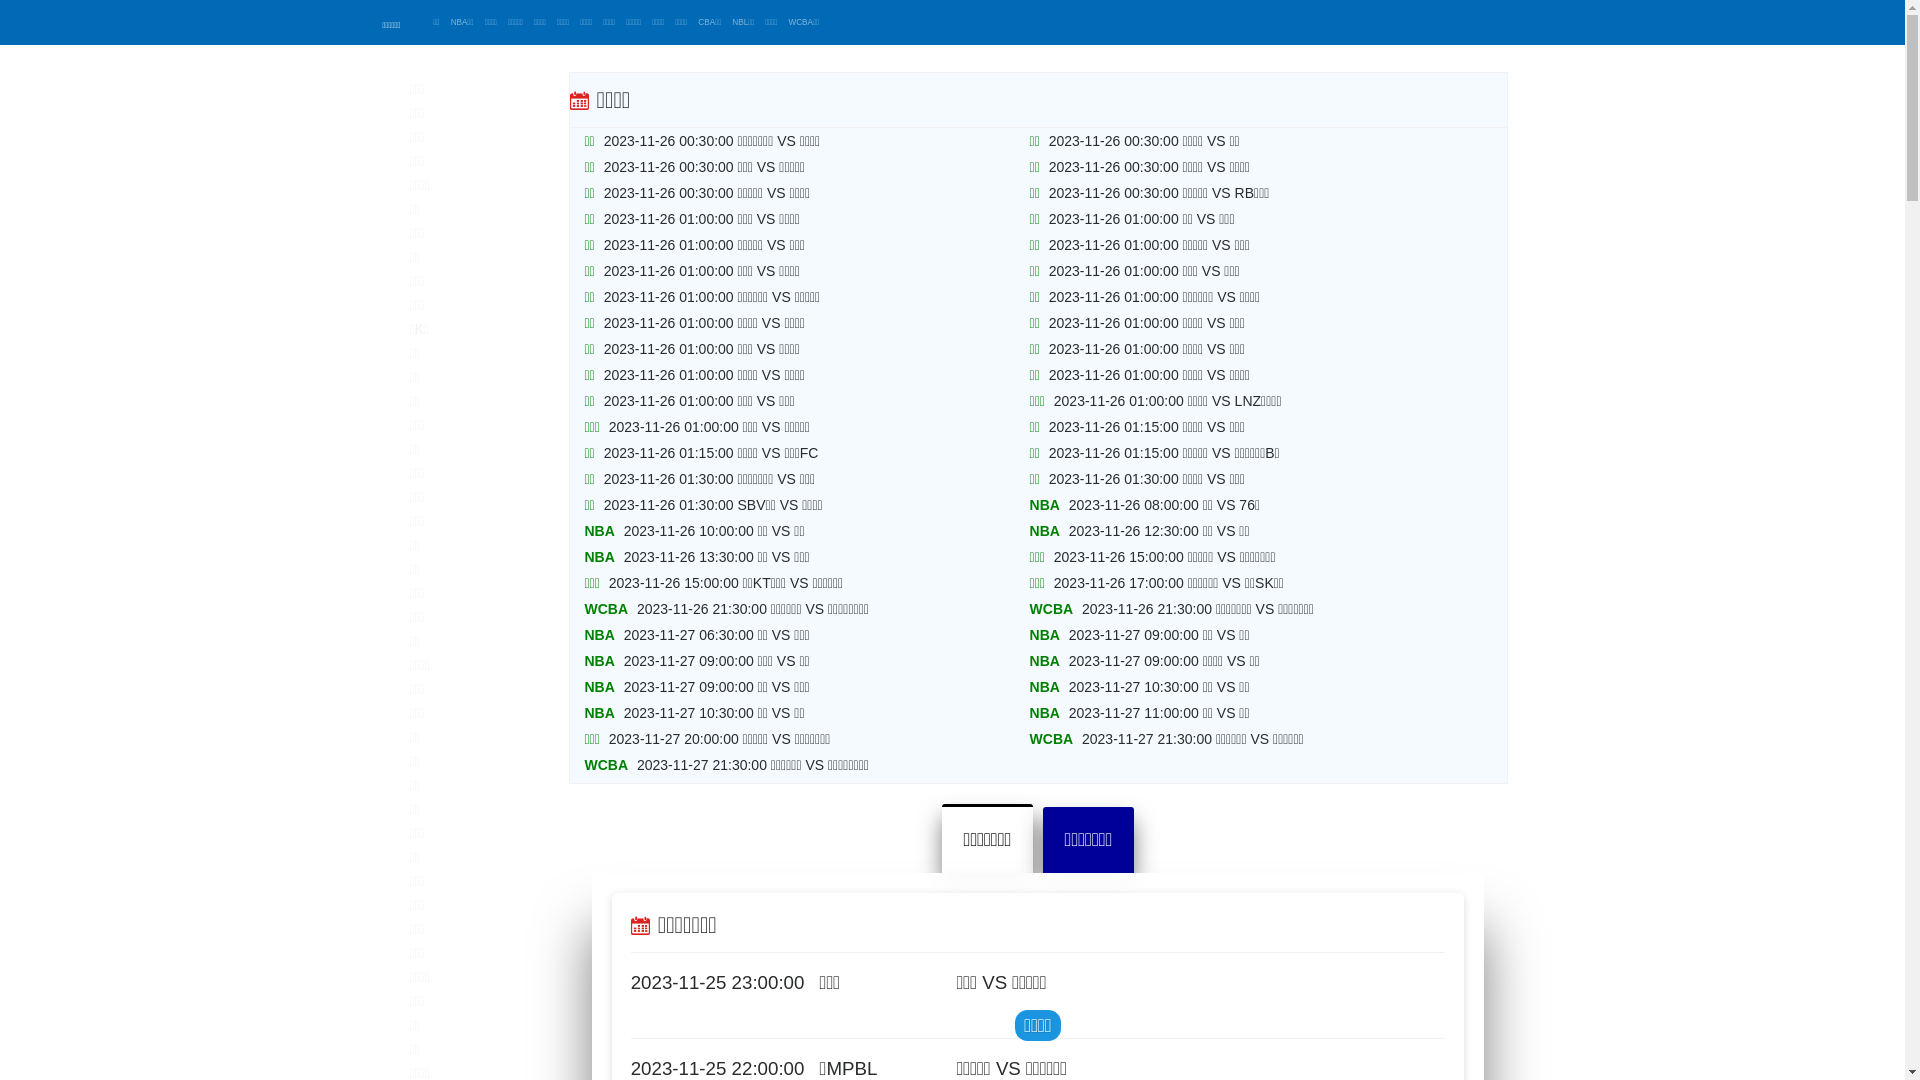 This screenshot has width=1920, height=1080. I want to click on NBA, so click(599, 713).